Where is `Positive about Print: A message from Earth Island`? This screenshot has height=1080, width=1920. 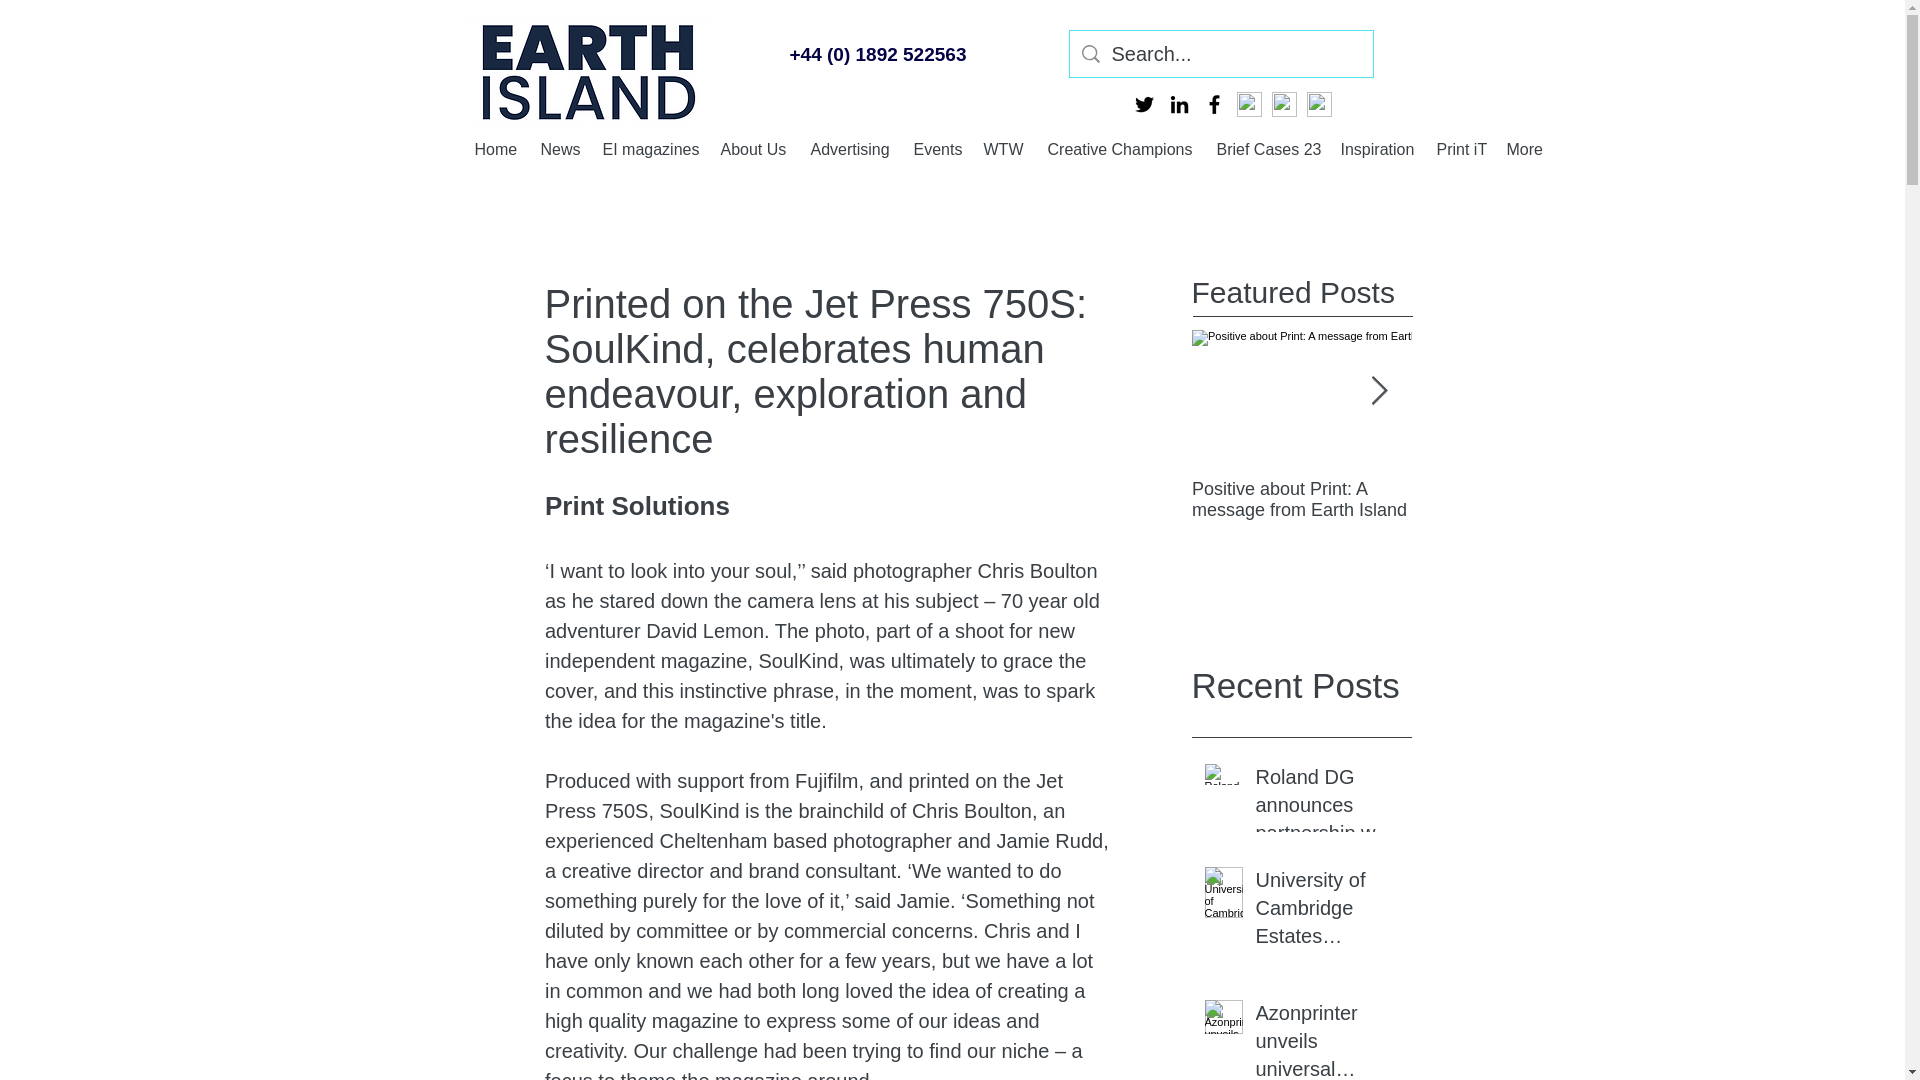 Positive about Print: A message from Earth Island is located at coordinates (1302, 498).